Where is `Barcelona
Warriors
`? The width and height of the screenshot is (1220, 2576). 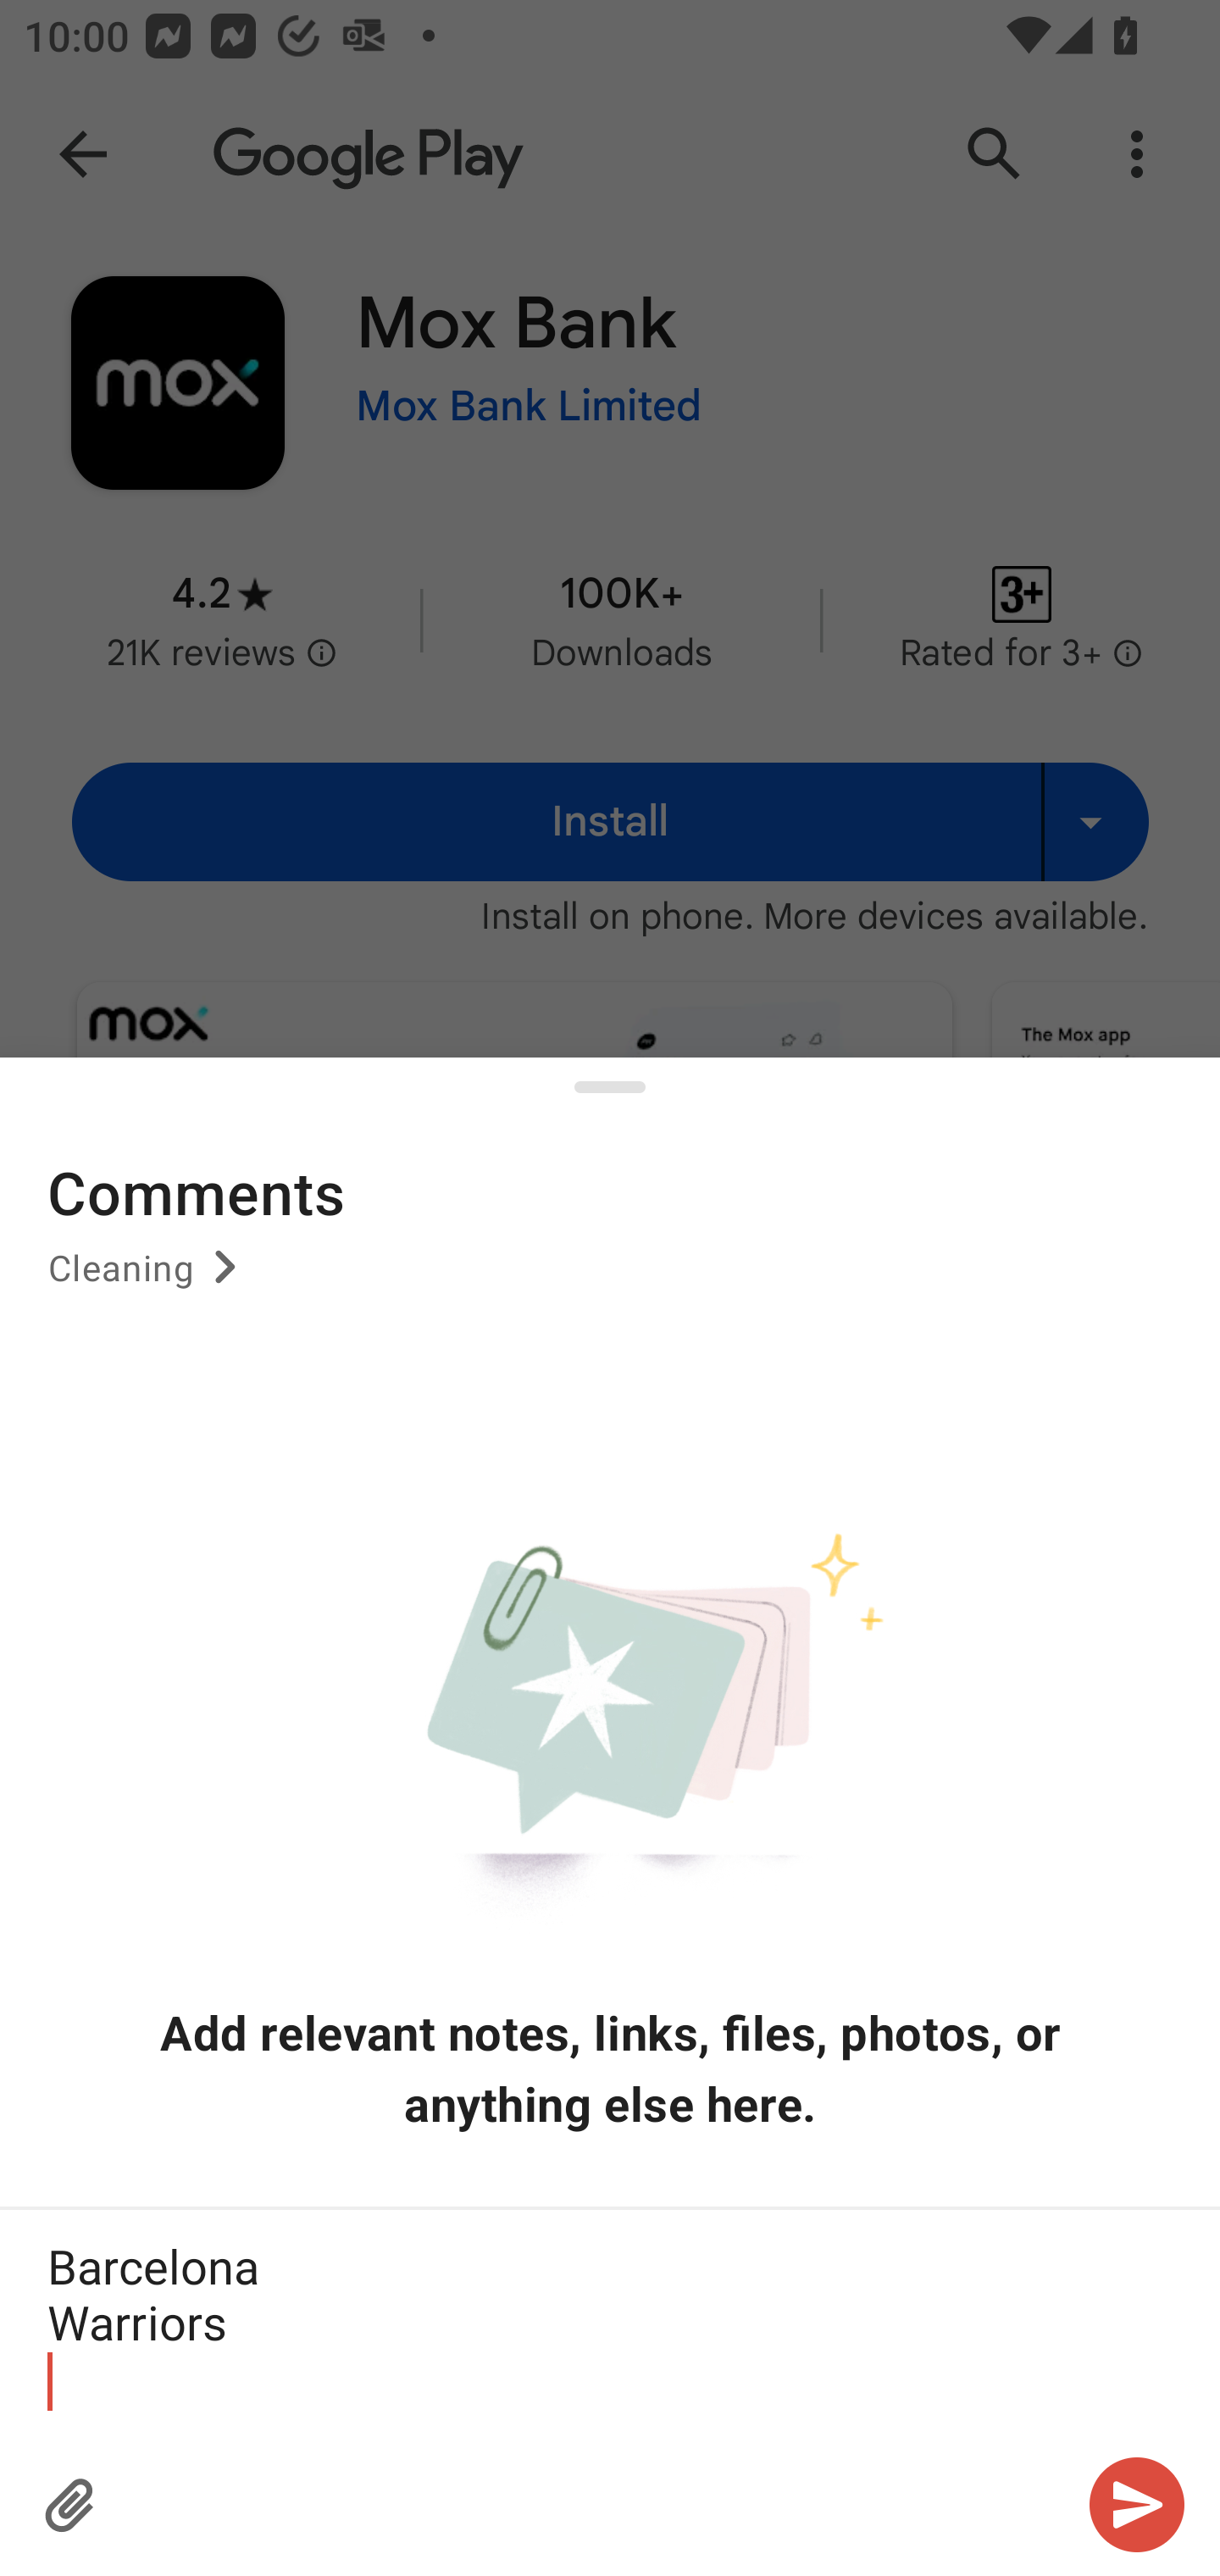
Barcelona
Warriors
 is located at coordinates (610, 2322).